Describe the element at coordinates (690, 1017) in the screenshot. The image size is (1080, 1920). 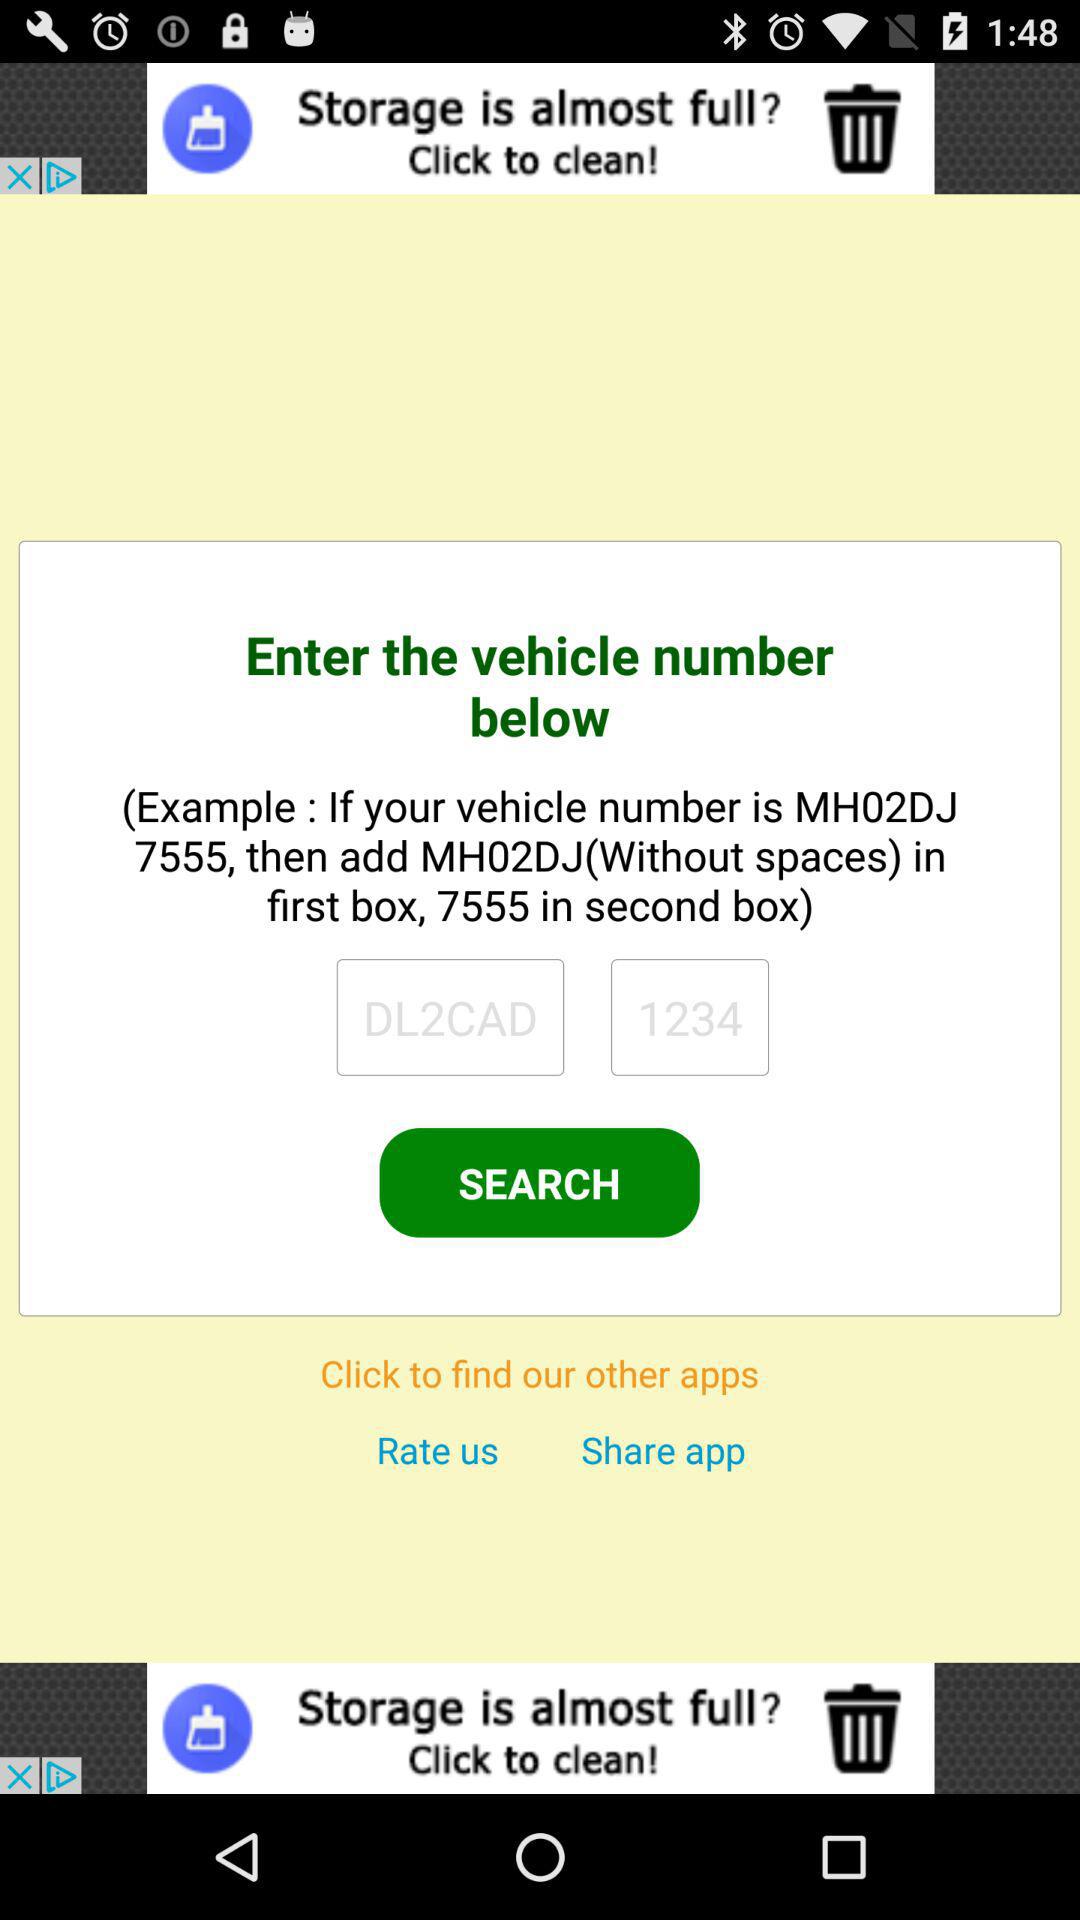
I see `enter vin` at that location.